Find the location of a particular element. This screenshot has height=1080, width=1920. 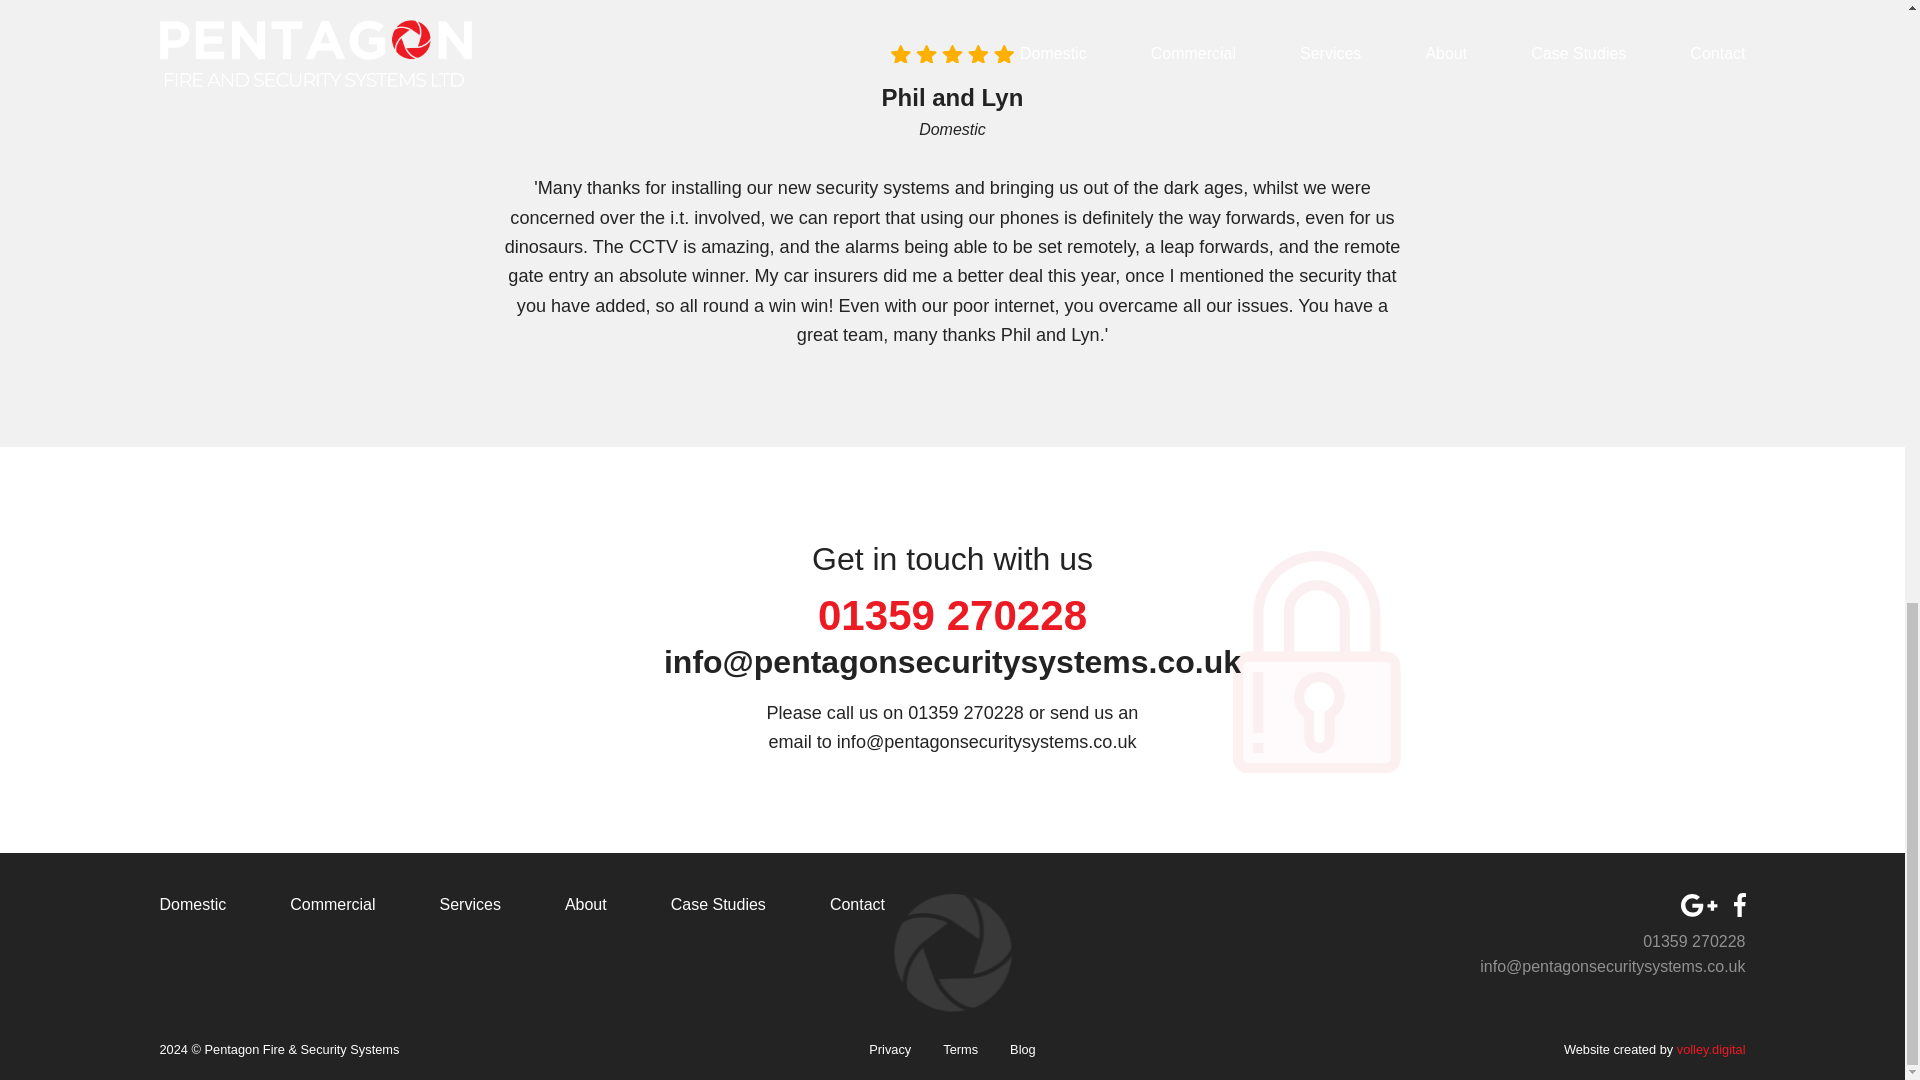

Privacy is located at coordinates (890, 1051).